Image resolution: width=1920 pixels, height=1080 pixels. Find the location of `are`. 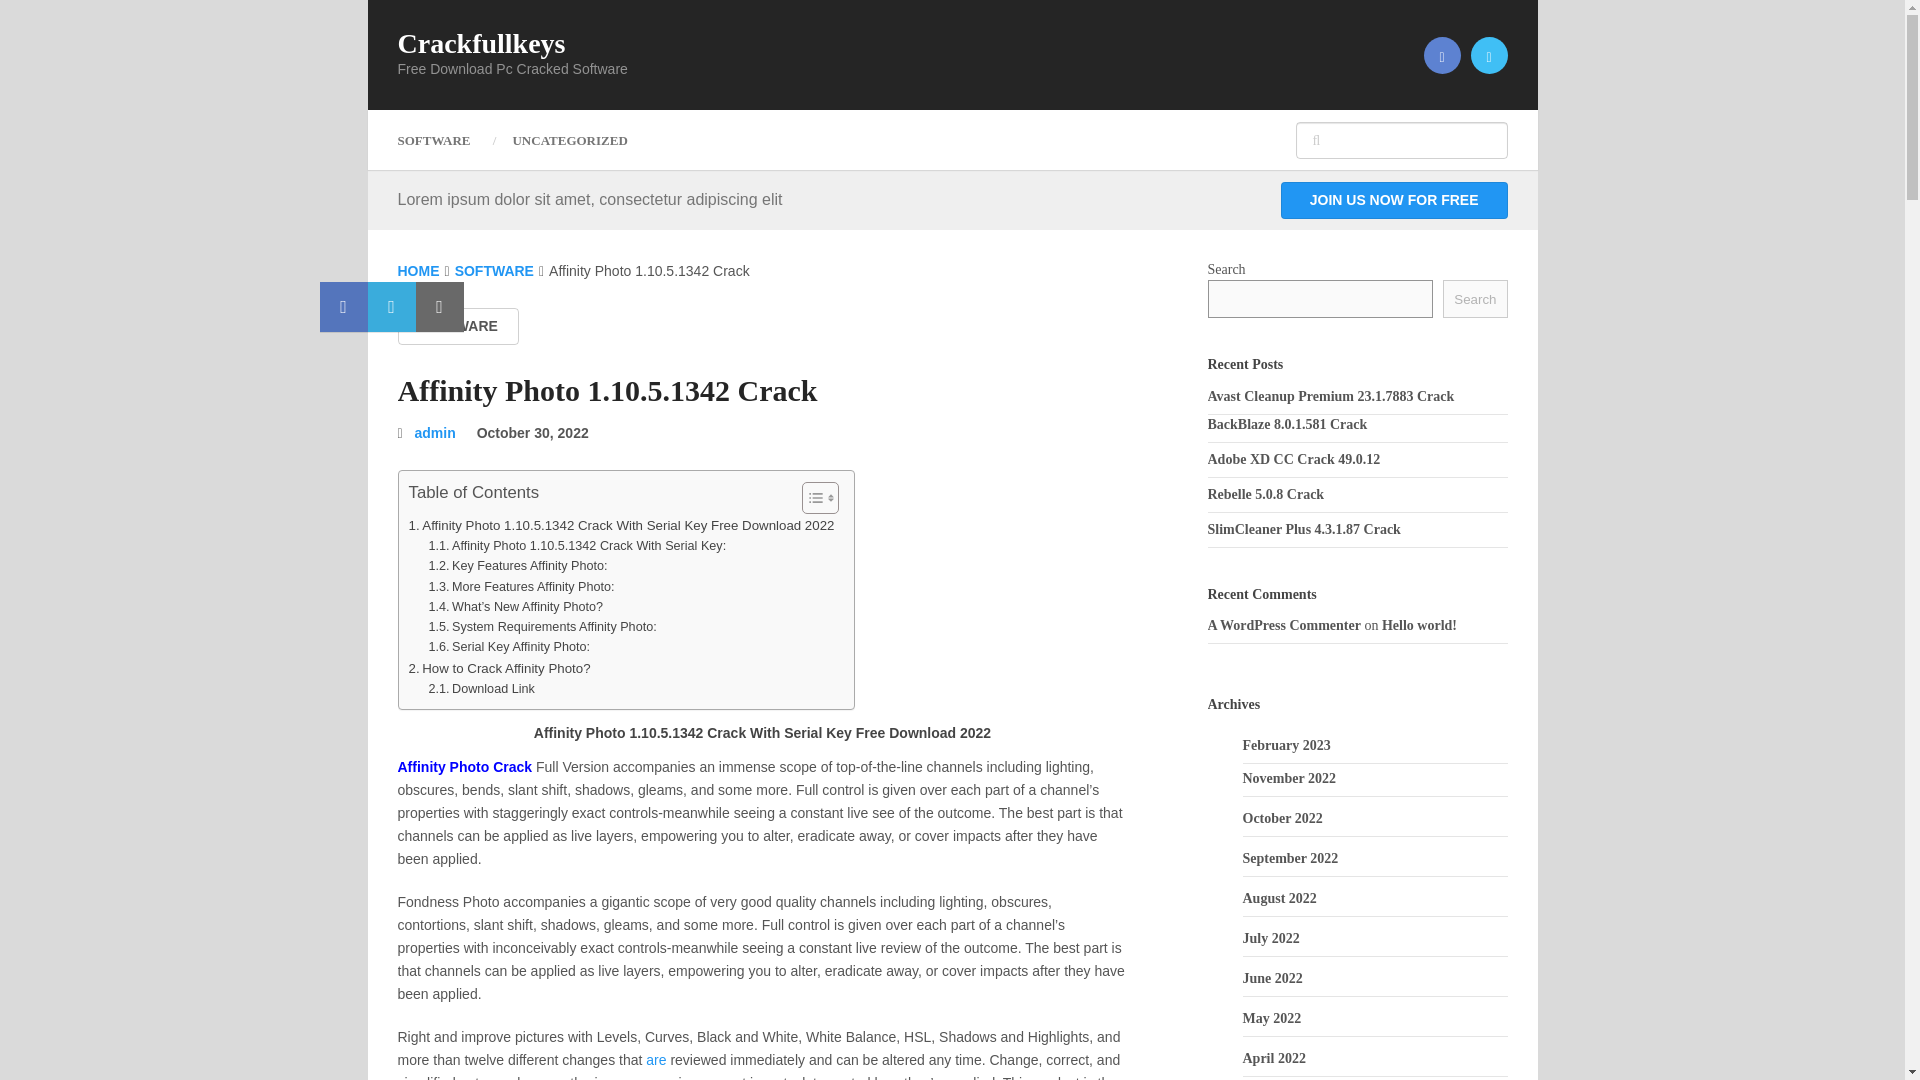

are is located at coordinates (656, 1060).